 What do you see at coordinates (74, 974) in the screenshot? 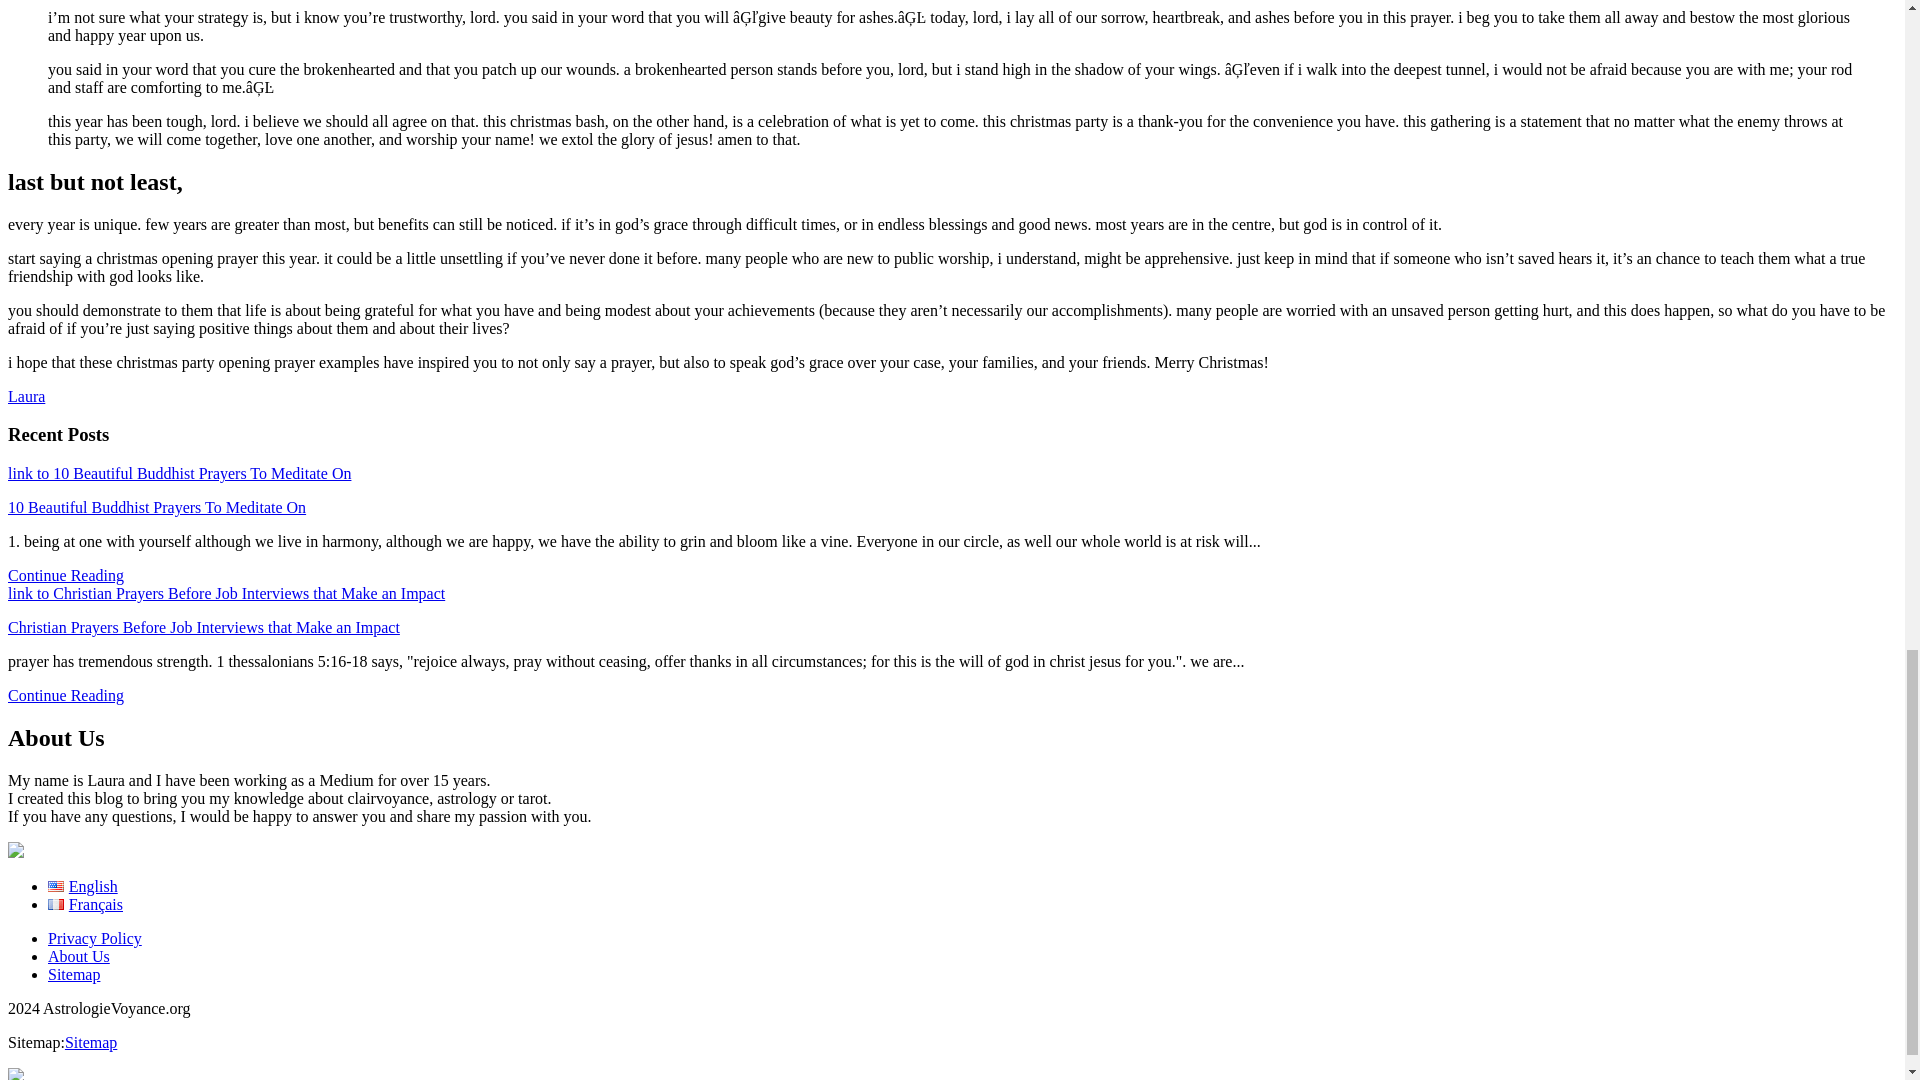
I see `Sitemap` at bounding box center [74, 974].